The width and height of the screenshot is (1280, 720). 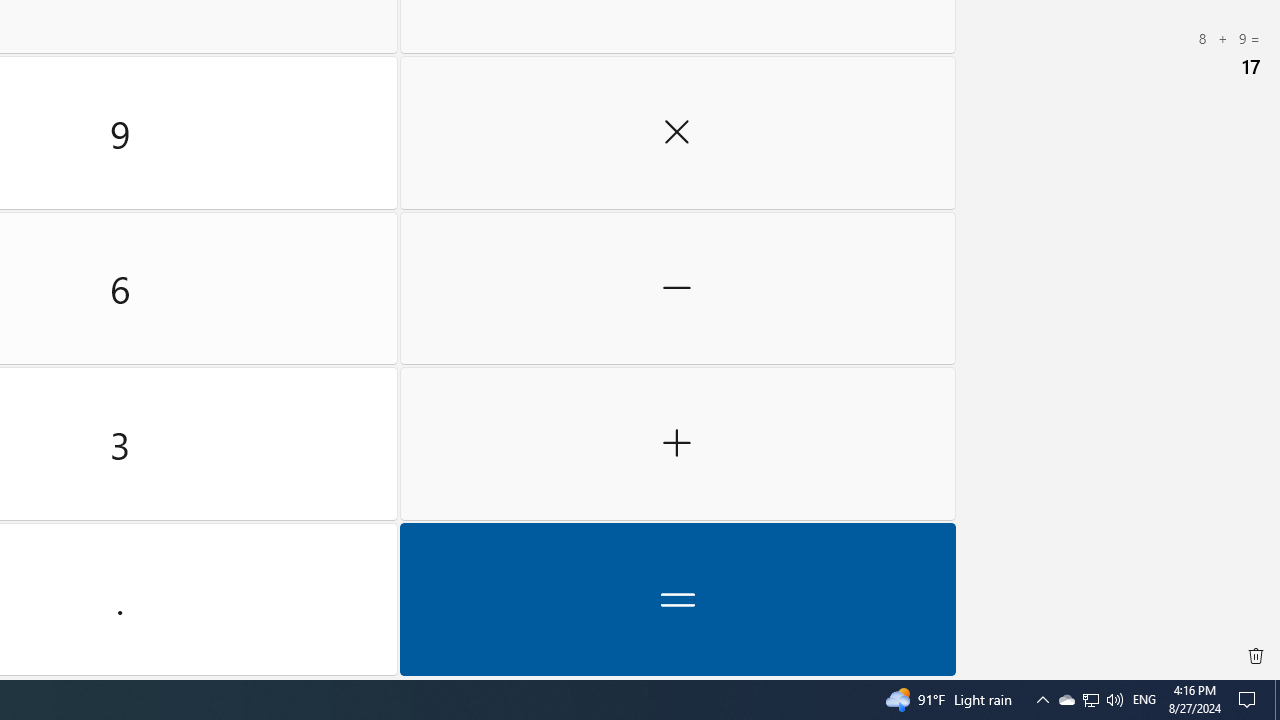 What do you see at coordinates (1120, 54) in the screenshot?
I see `8 + 9= 17` at bounding box center [1120, 54].